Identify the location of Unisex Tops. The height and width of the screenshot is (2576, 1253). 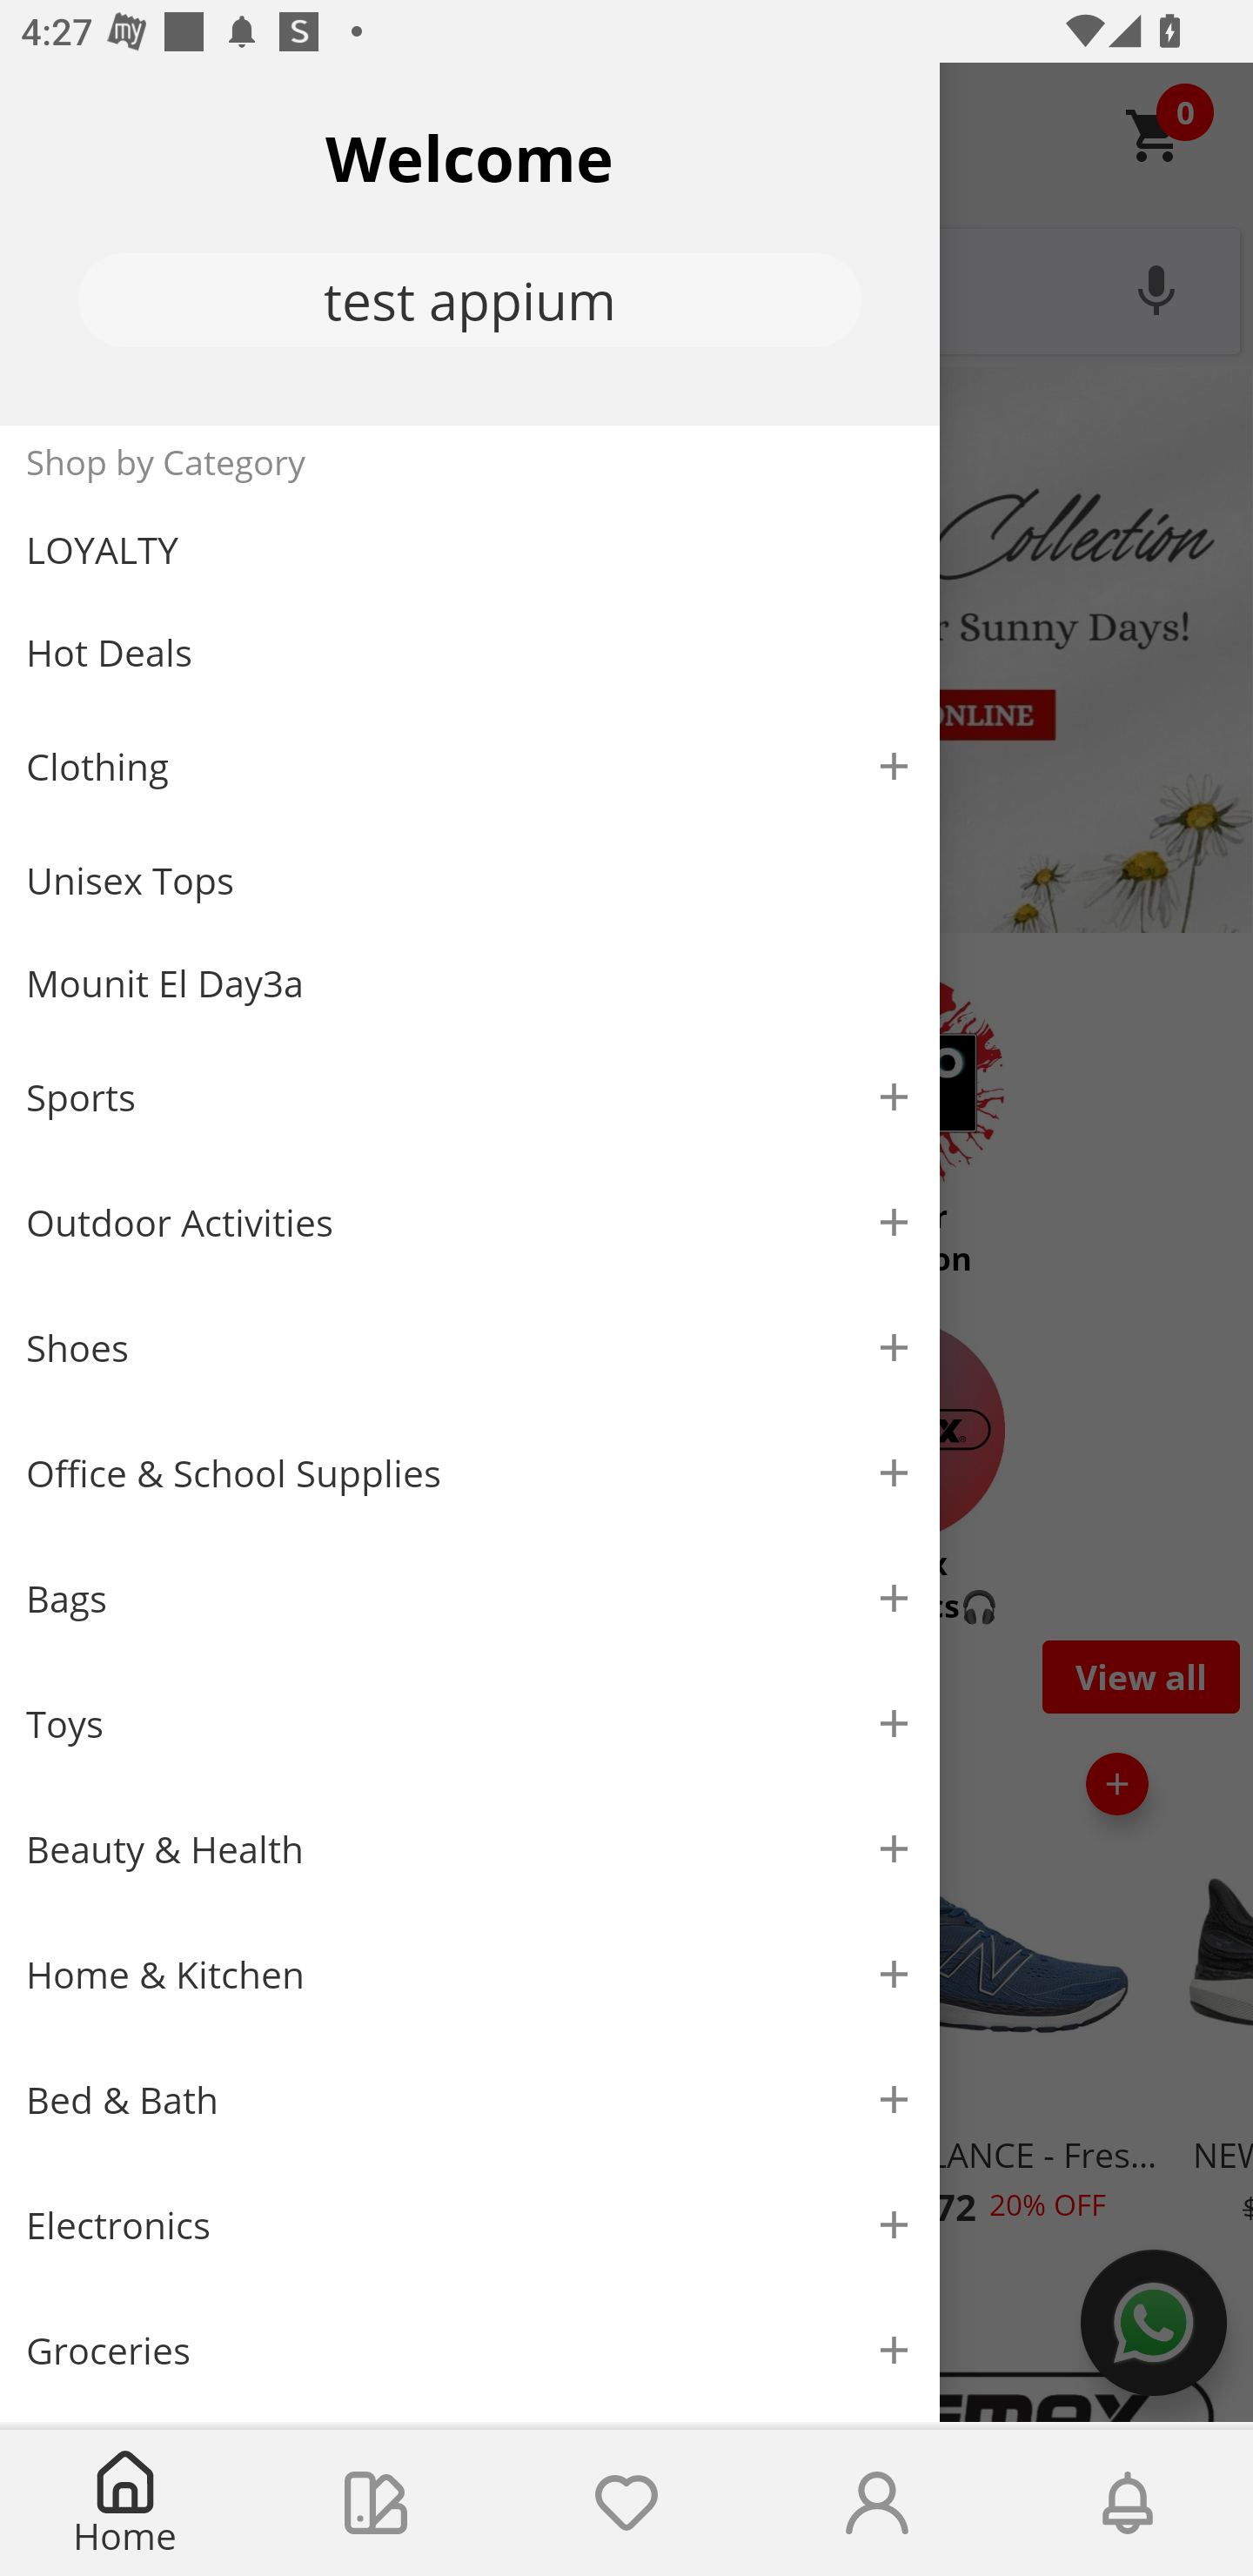
(470, 881).